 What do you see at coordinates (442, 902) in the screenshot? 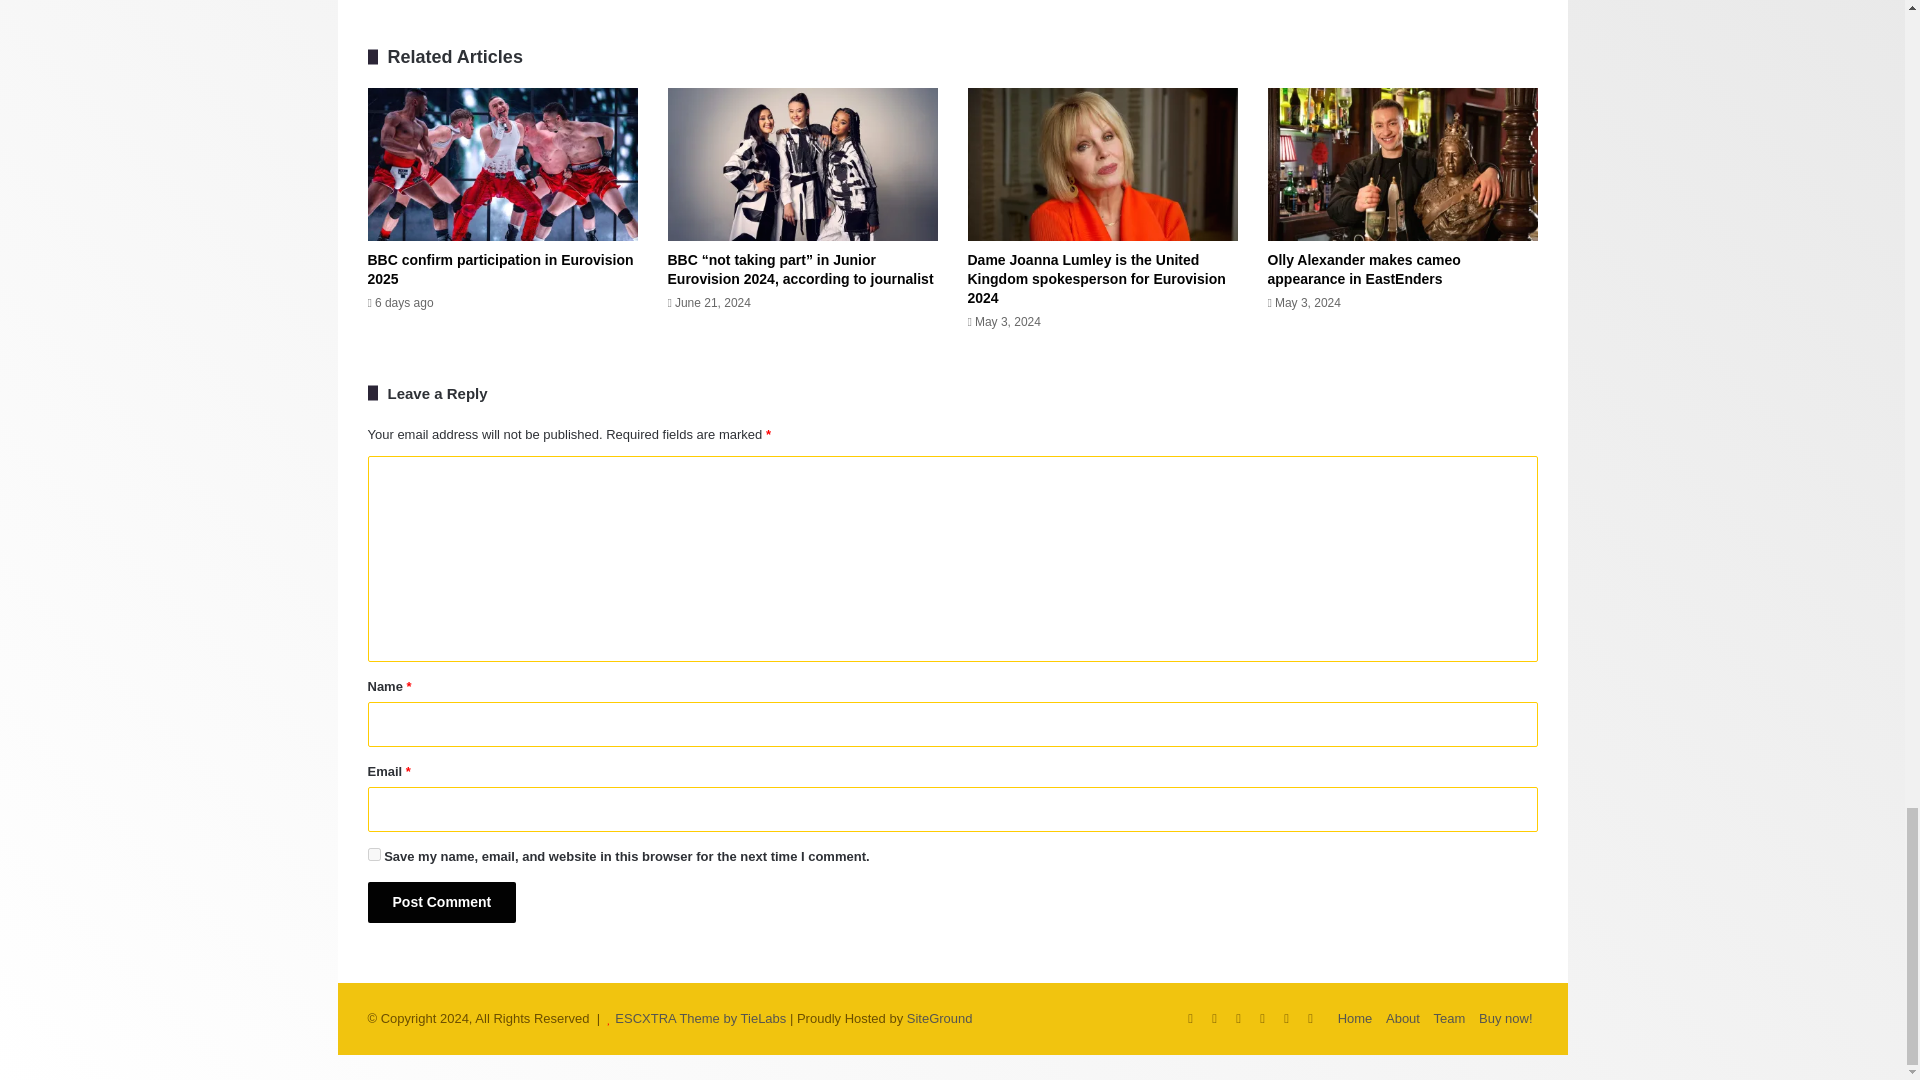
I see `Post Comment` at bounding box center [442, 902].